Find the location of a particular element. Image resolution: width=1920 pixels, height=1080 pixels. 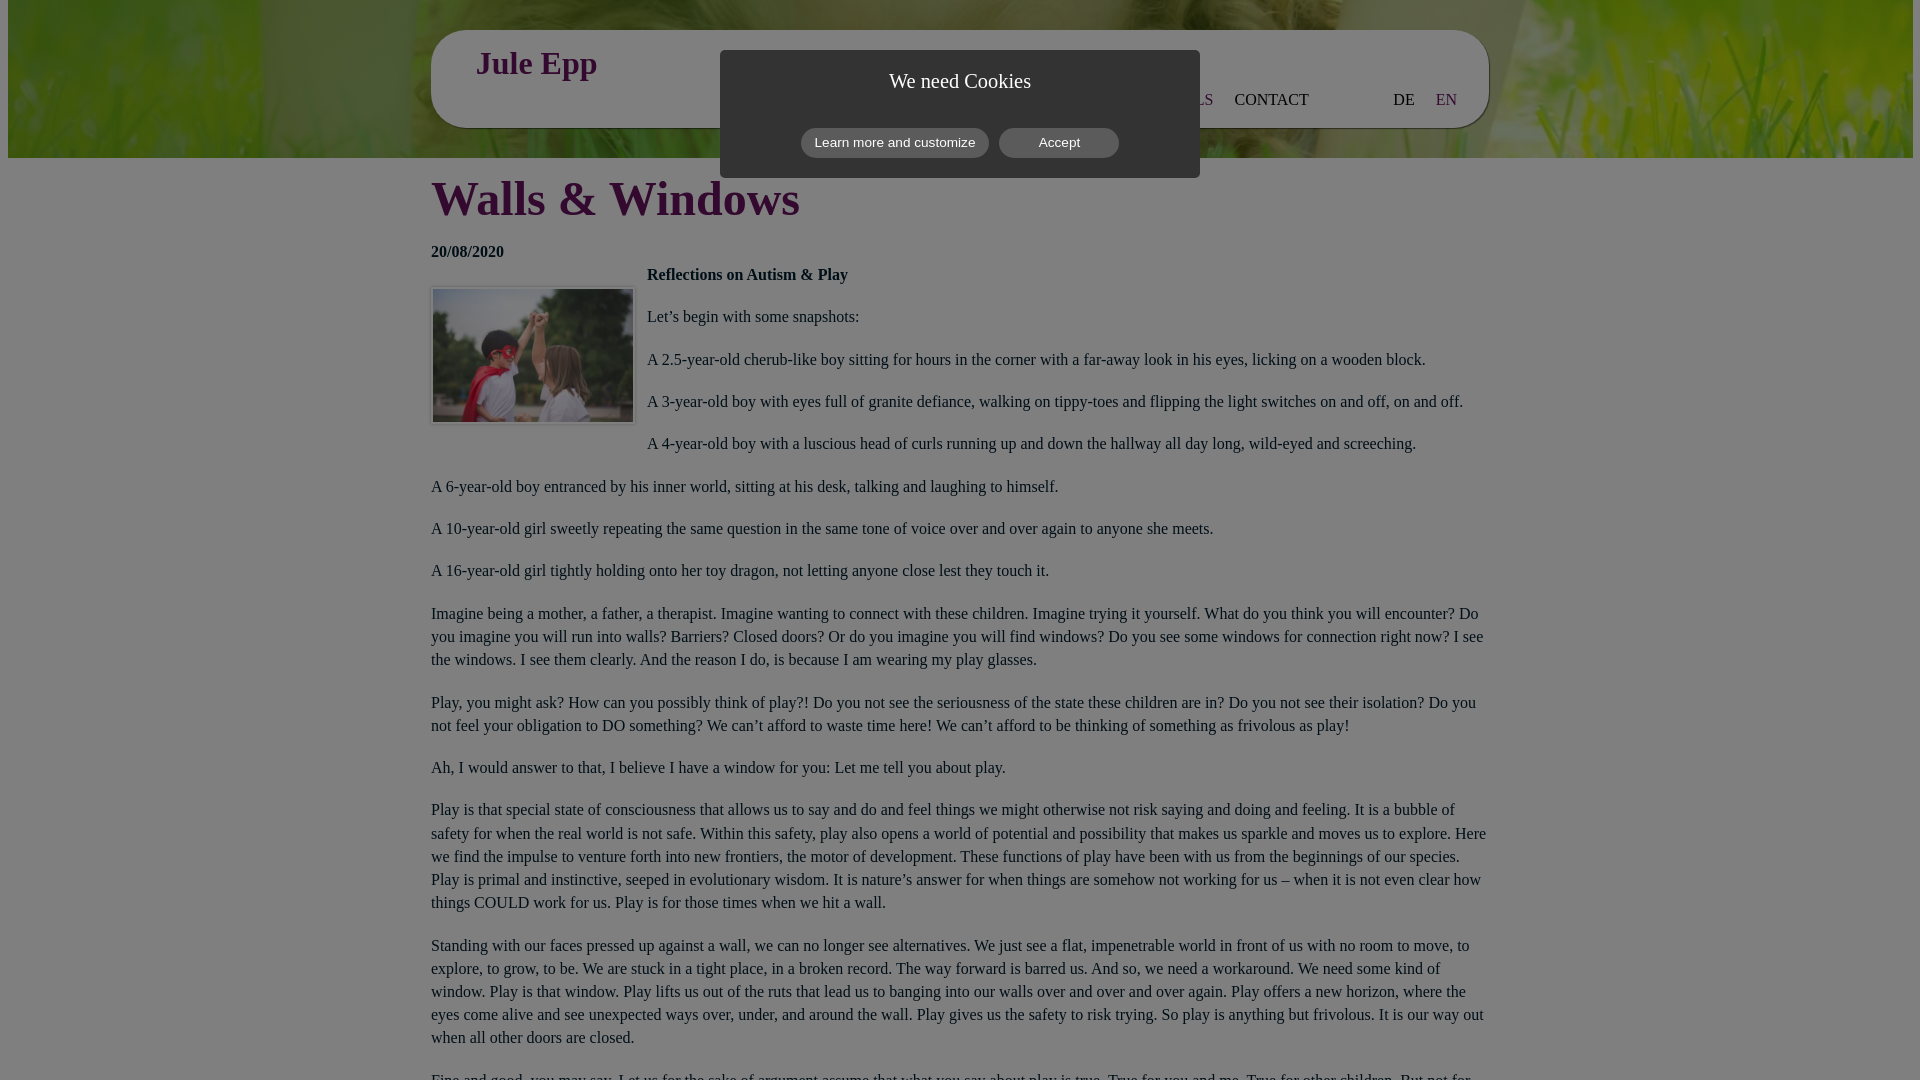

ABOUT ME is located at coordinates (879, 100).